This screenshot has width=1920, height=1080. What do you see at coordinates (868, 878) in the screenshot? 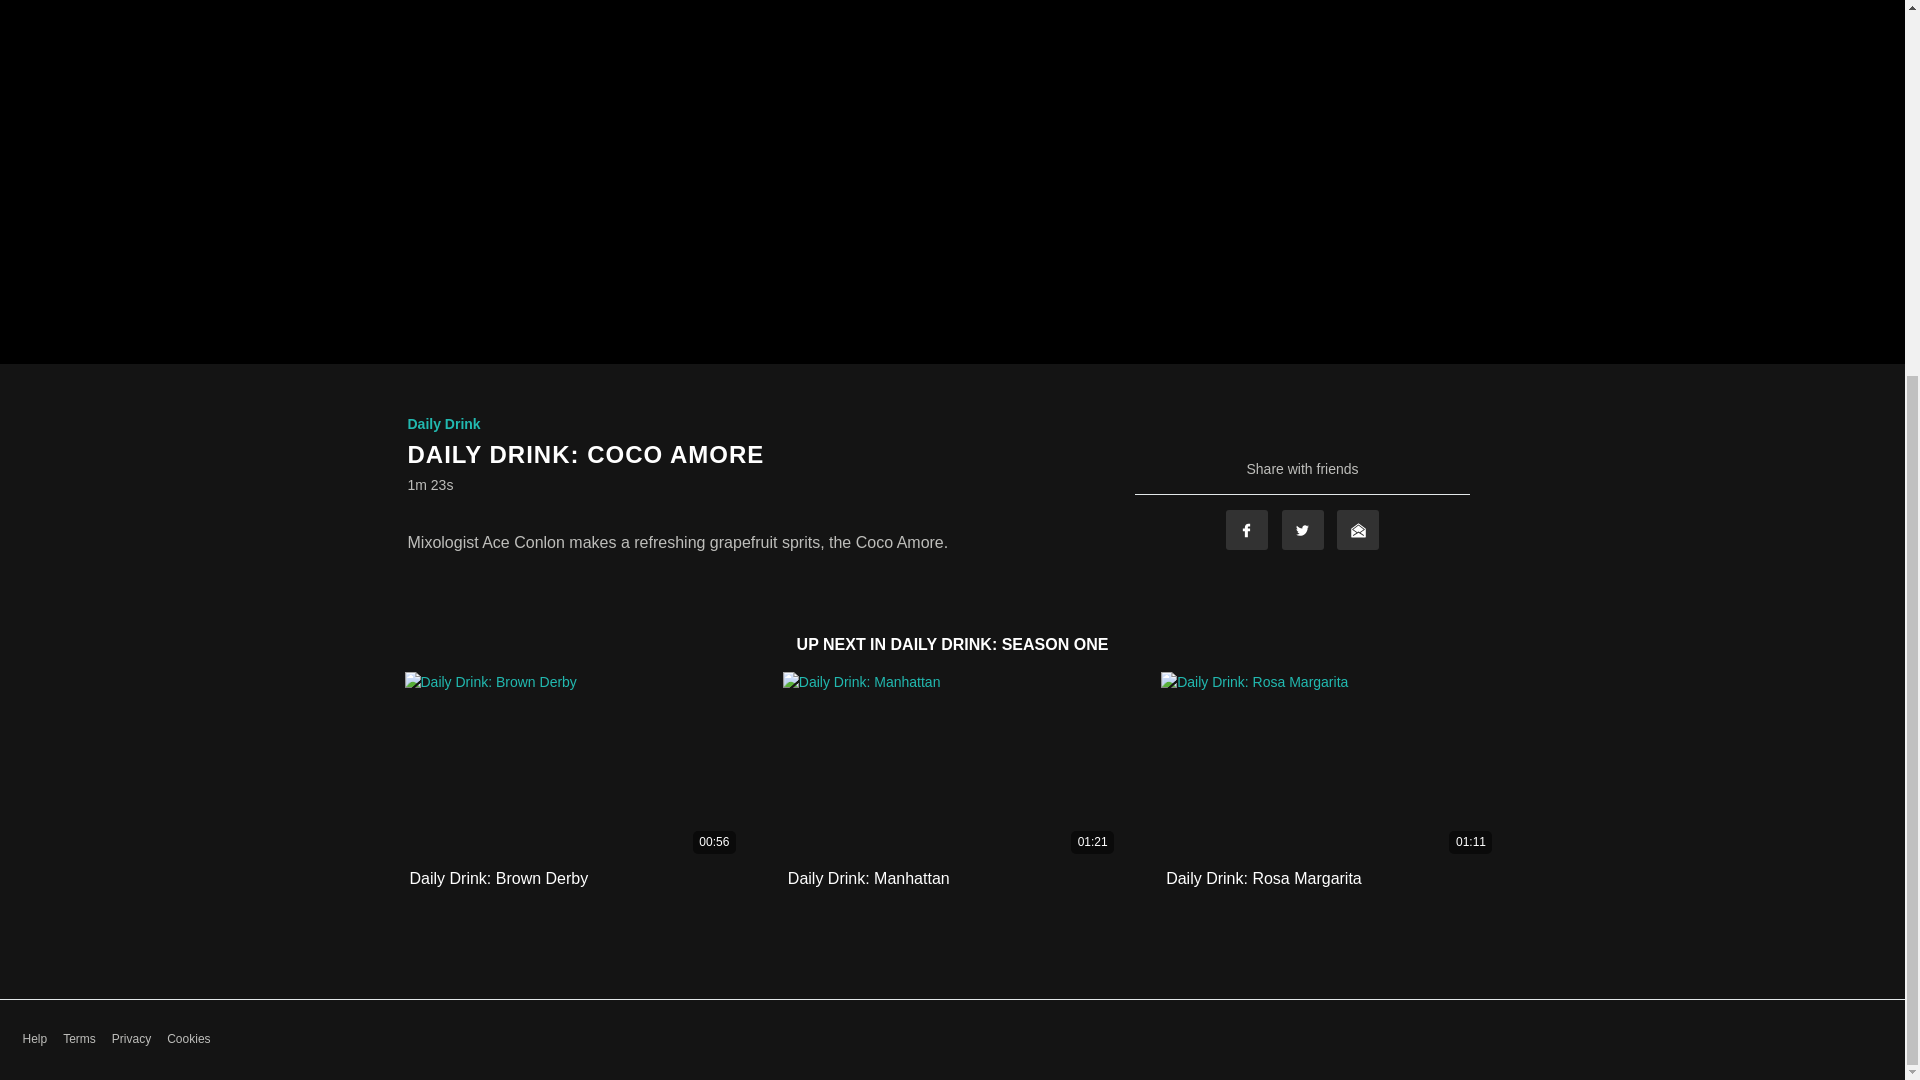
I see `Daily Drink: Manhattan` at bounding box center [868, 878].